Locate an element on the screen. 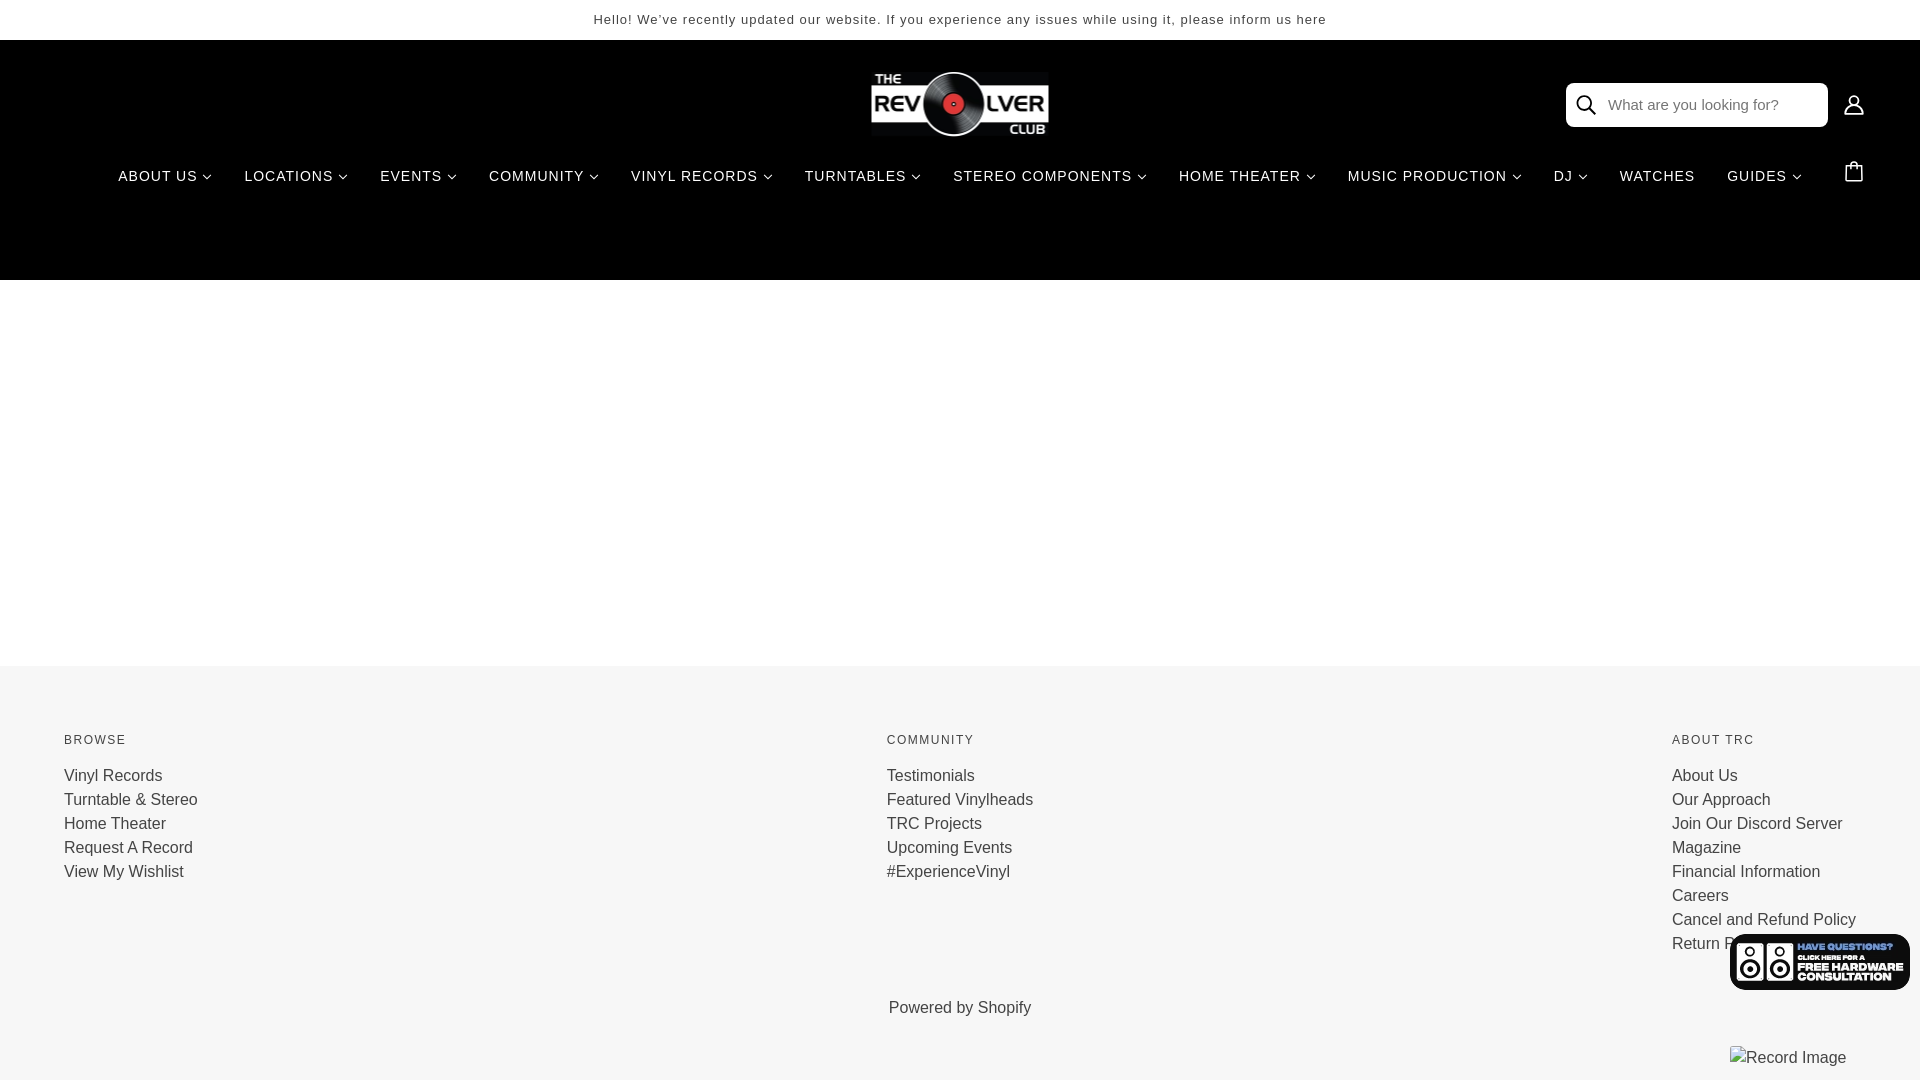  Cancel and Refund Policy is located at coordinates (1764, 919).